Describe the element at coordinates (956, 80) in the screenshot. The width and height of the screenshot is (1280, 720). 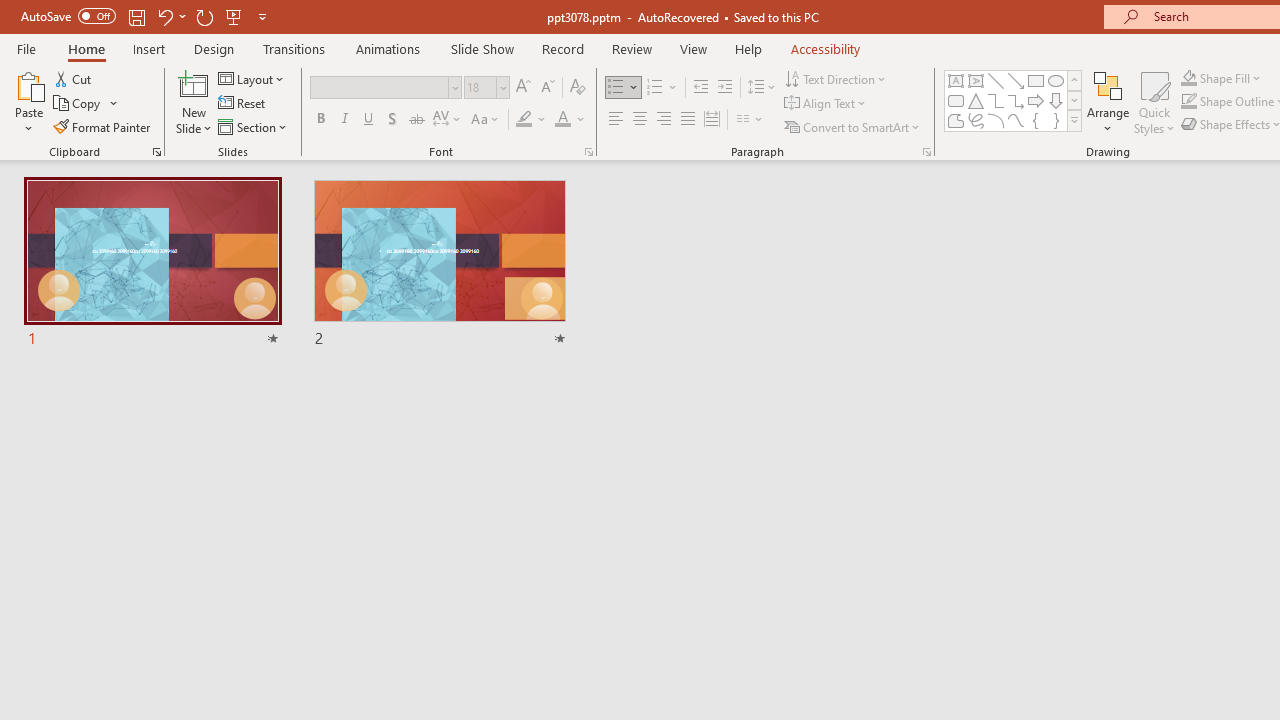
I see `Text Box` at that location.